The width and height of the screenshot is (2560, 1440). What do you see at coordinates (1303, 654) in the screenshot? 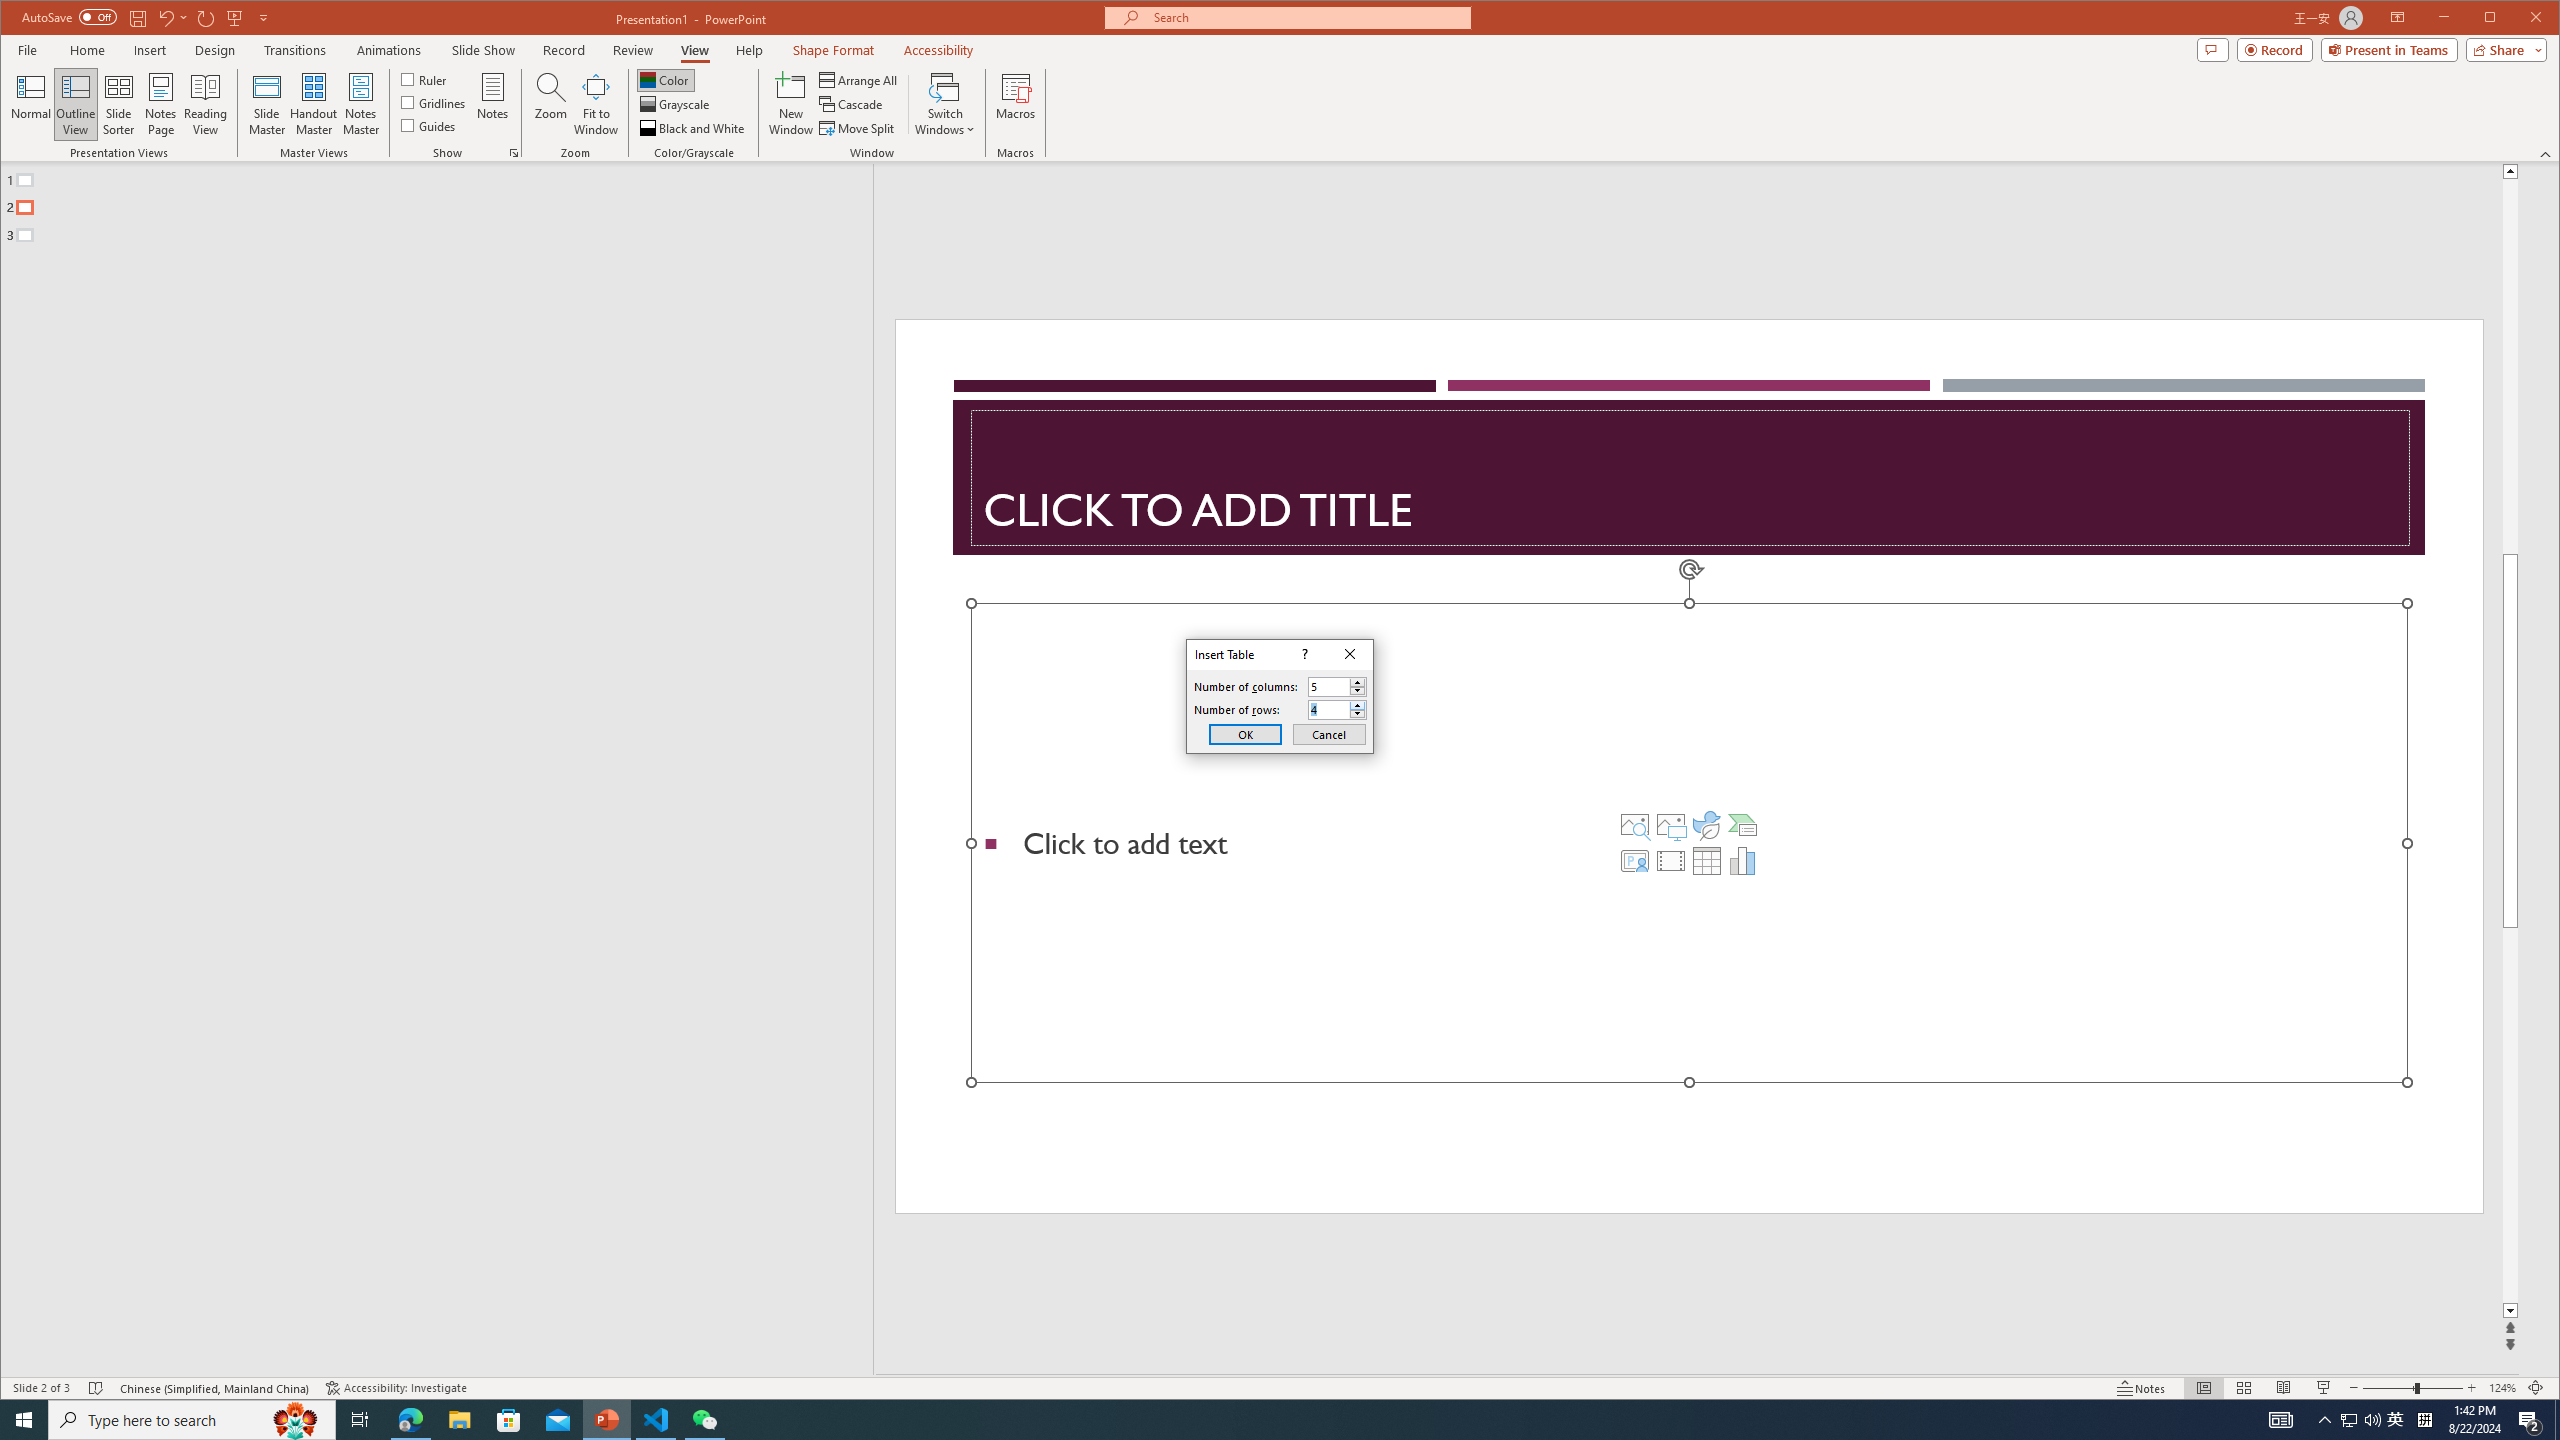
I see `Context help` at bounding box center [1303, 654].